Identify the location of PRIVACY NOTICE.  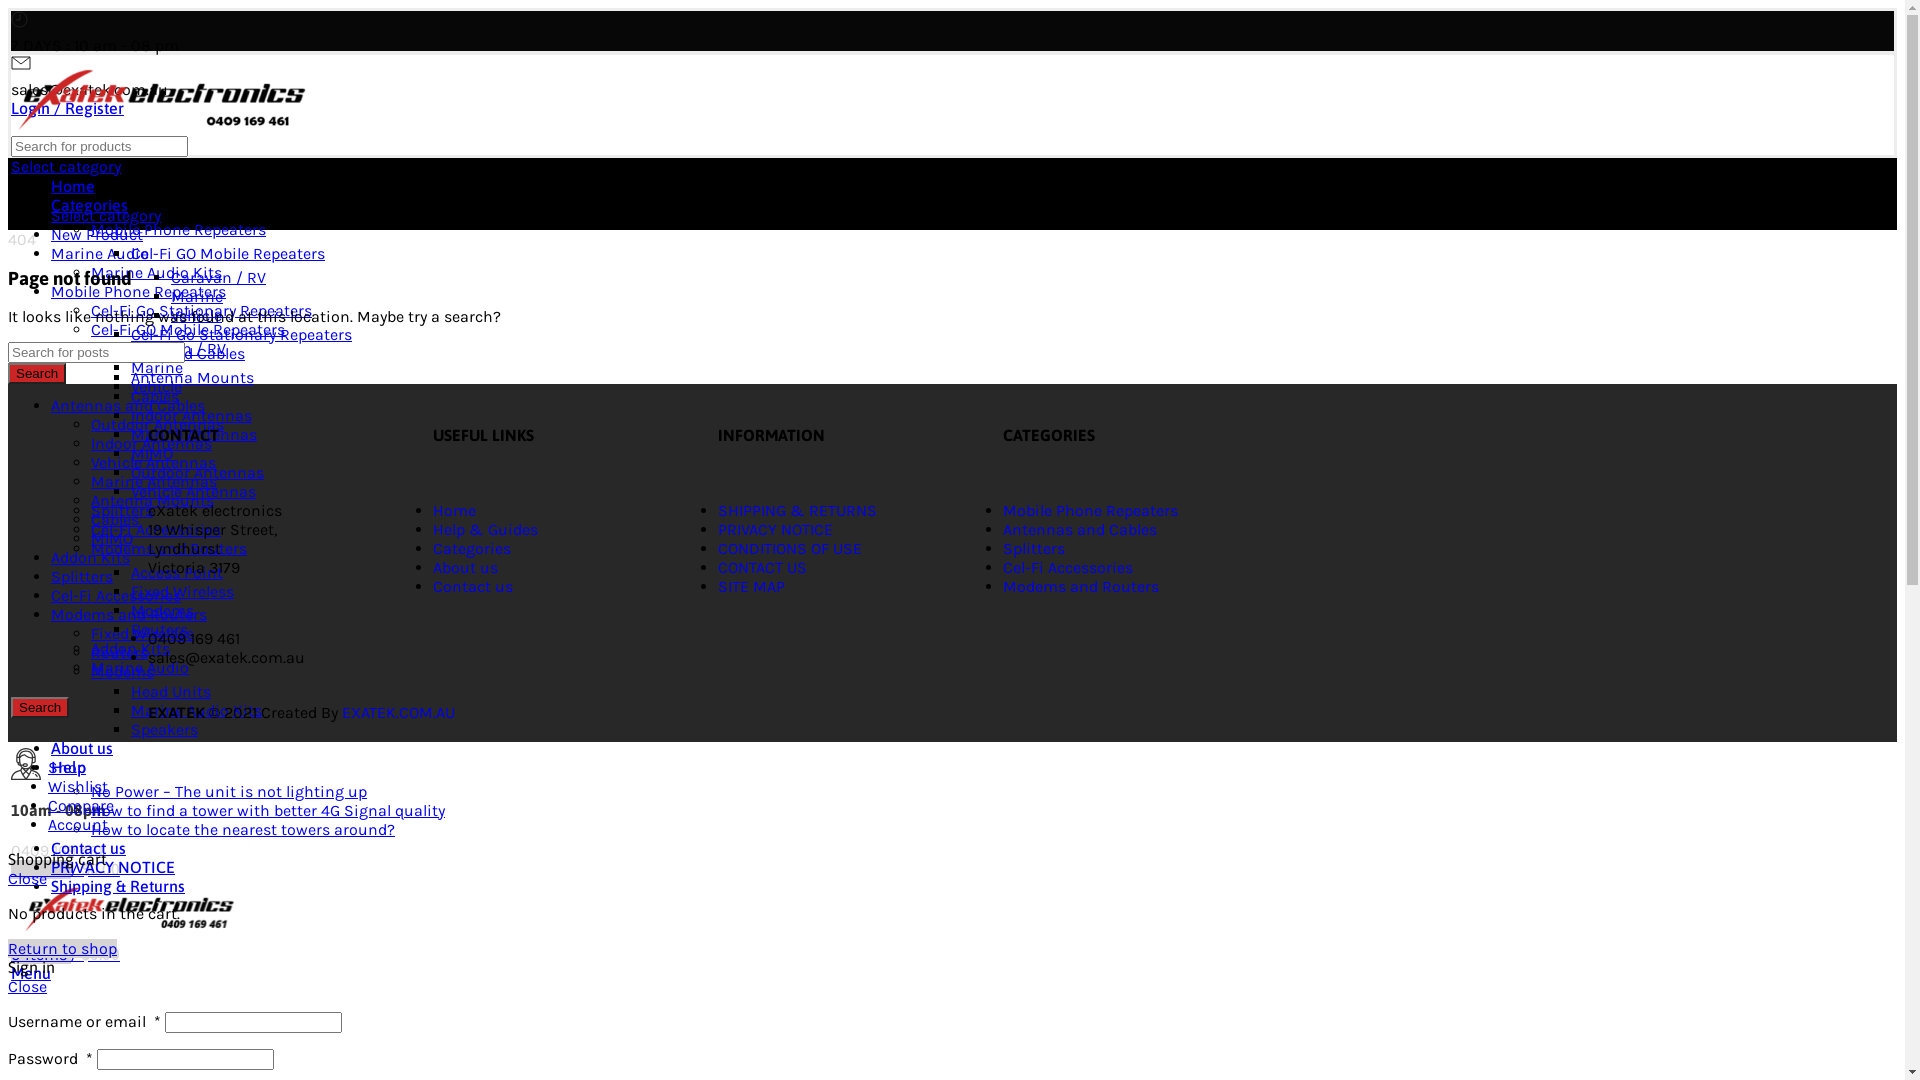
(776, 530).